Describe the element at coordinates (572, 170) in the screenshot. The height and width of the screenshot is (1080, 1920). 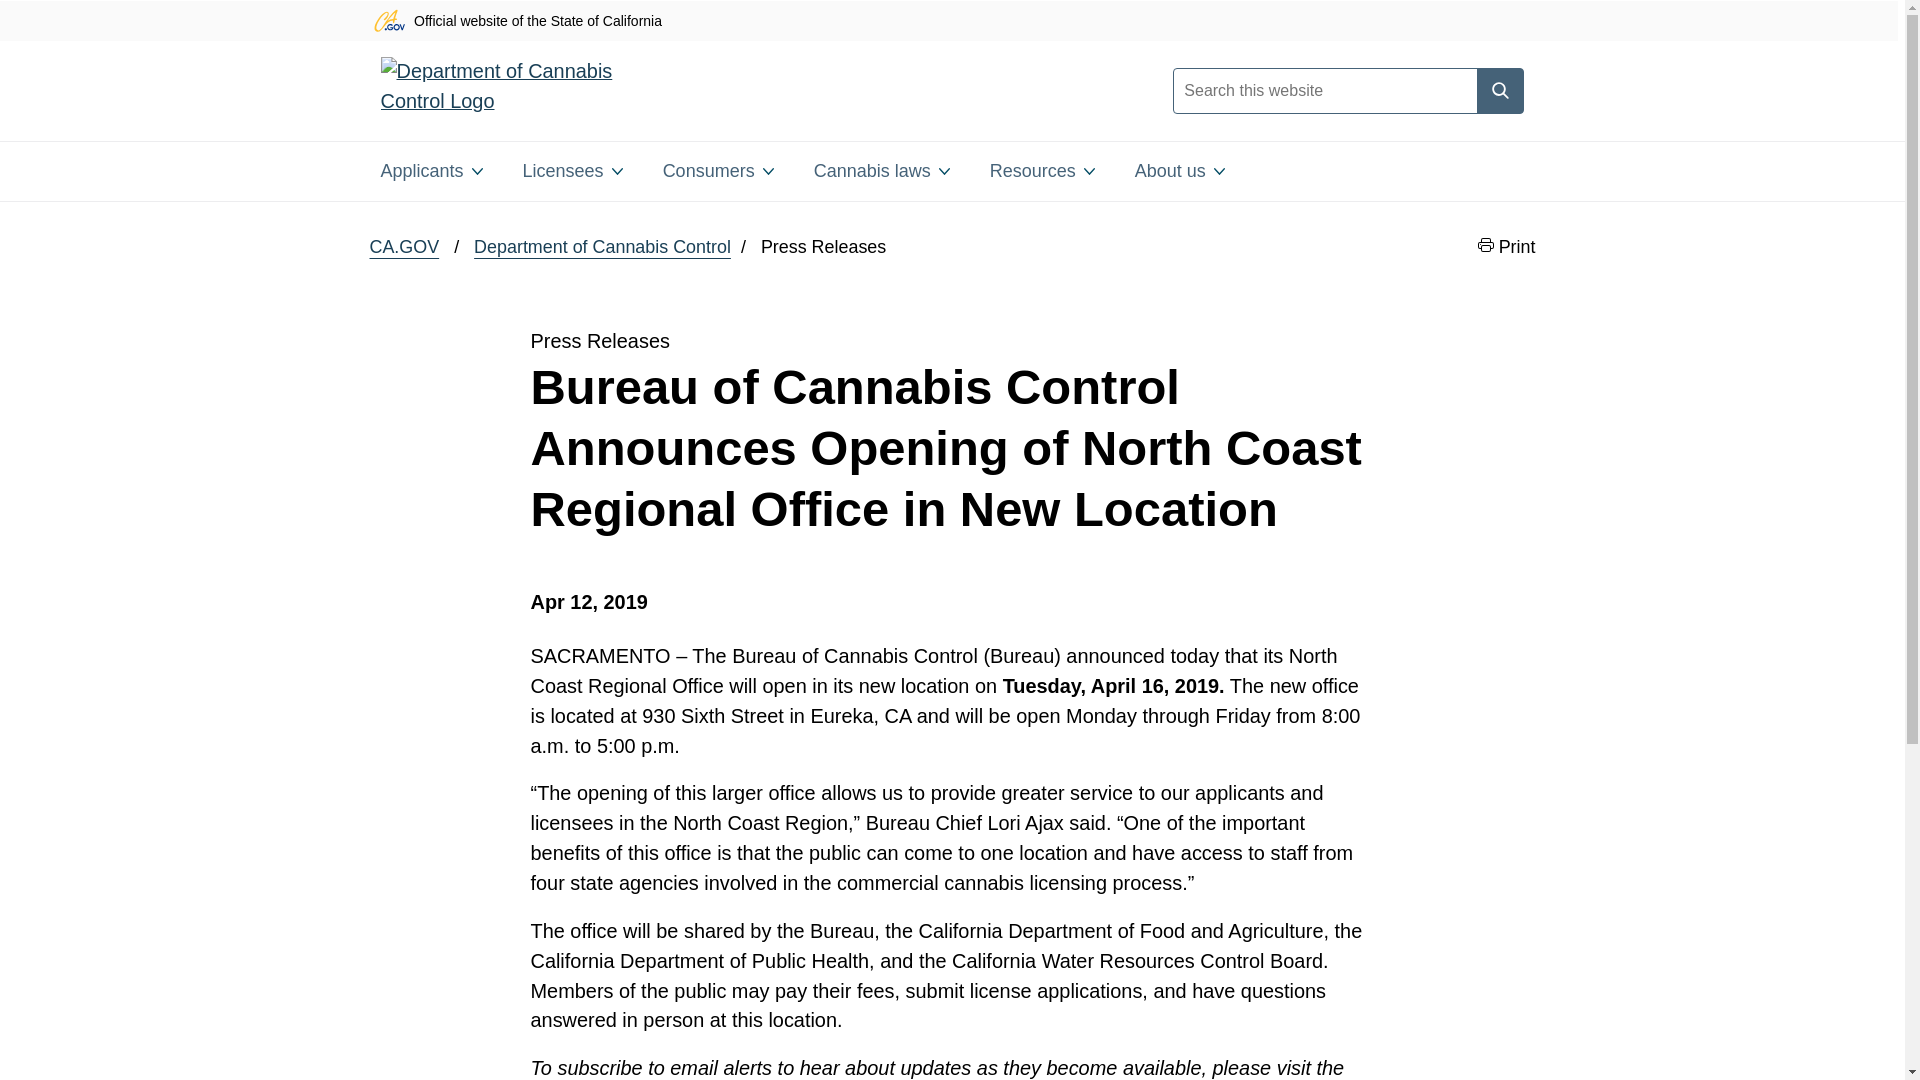
I see `Licensees` at that location.